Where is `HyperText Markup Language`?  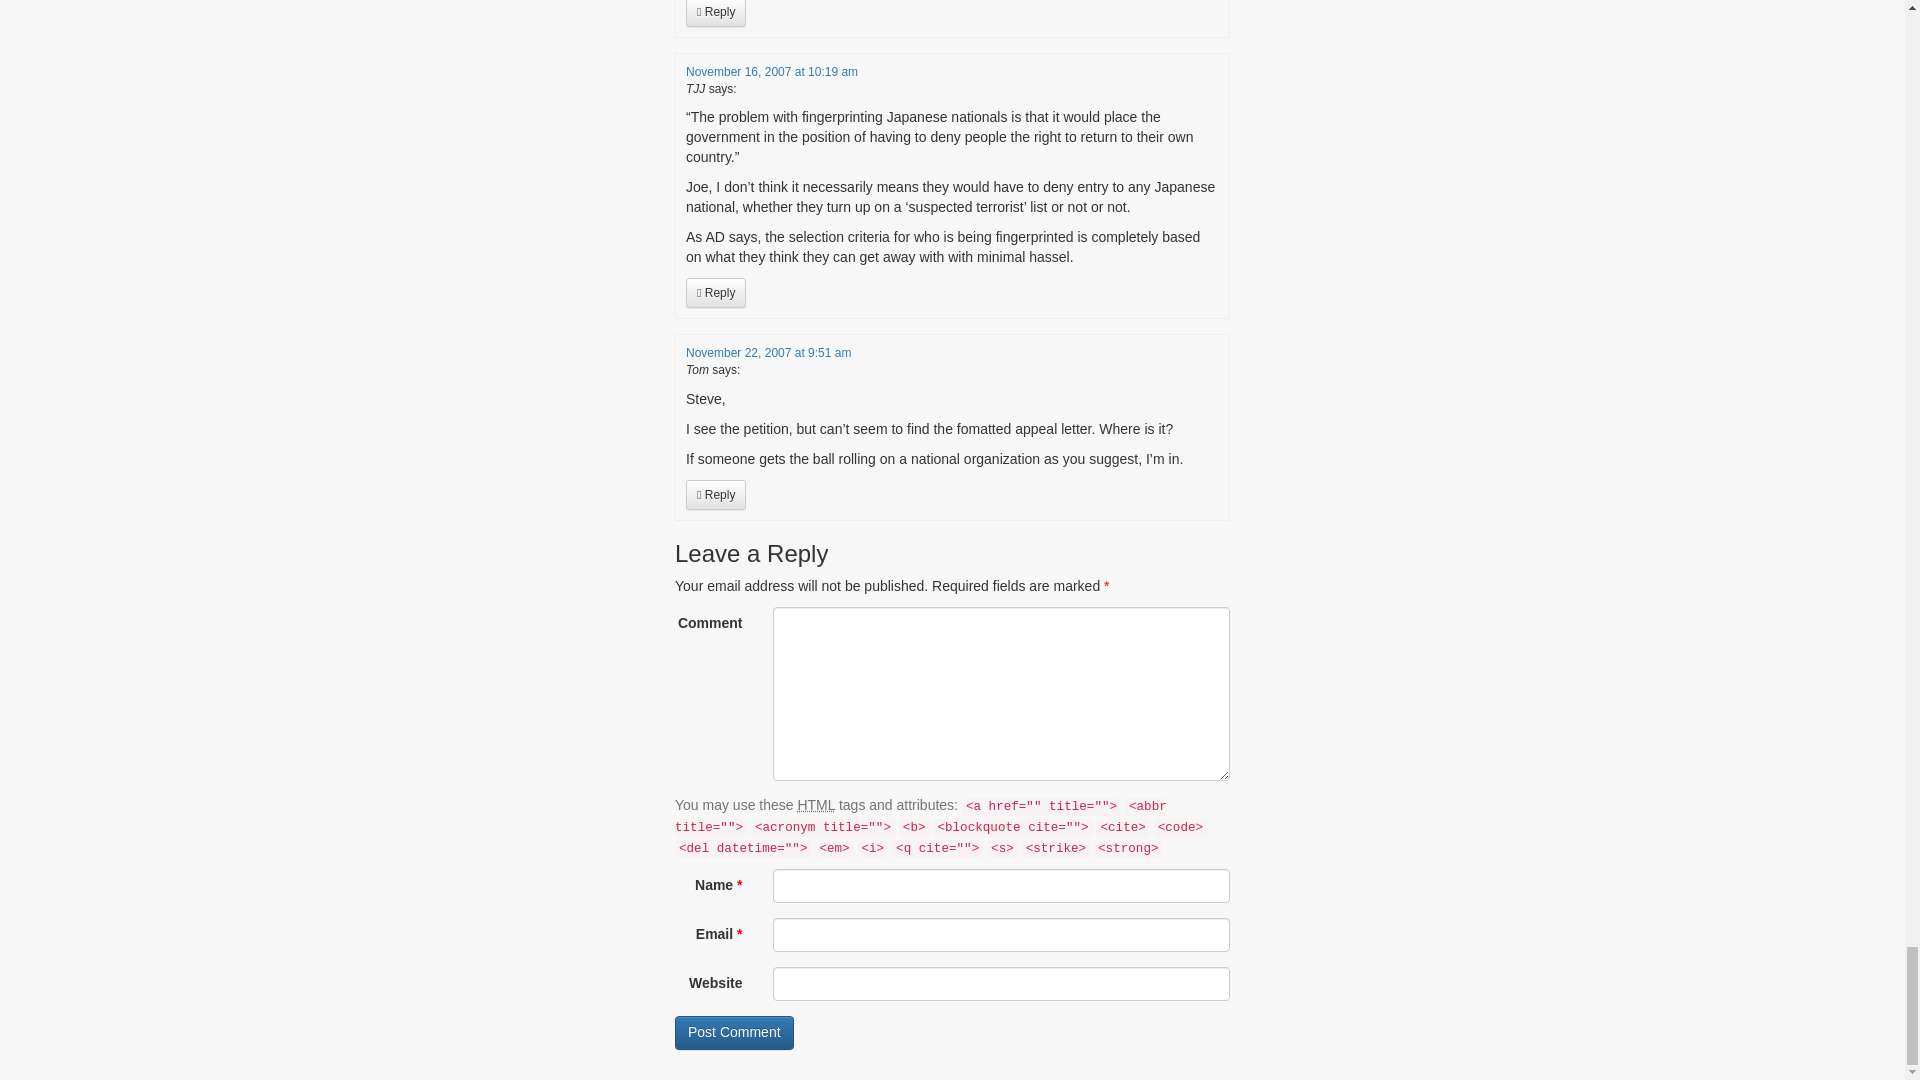 HyperText Markup Language is located at coordinates (816, 805).